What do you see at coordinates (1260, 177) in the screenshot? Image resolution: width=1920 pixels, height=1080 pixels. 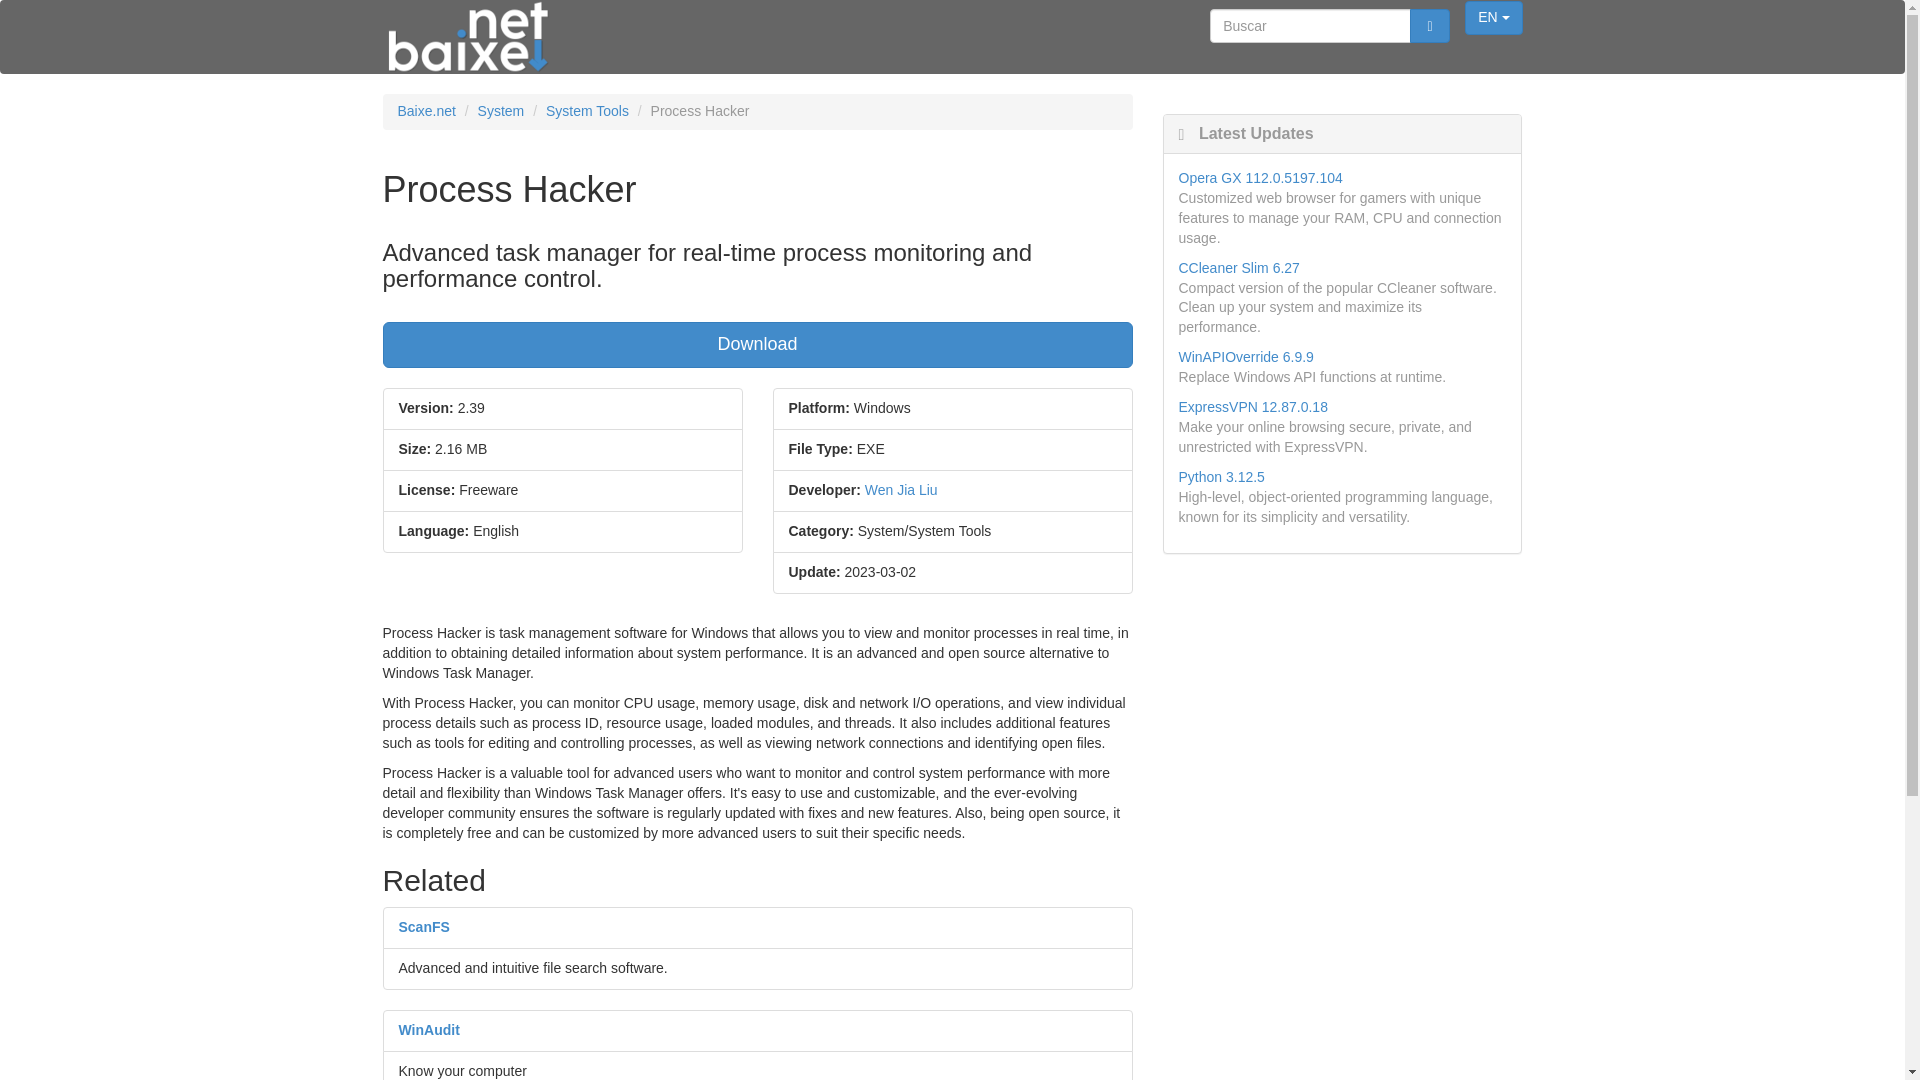 I see `Download Opera GX` at bounding box center [1260, 177].